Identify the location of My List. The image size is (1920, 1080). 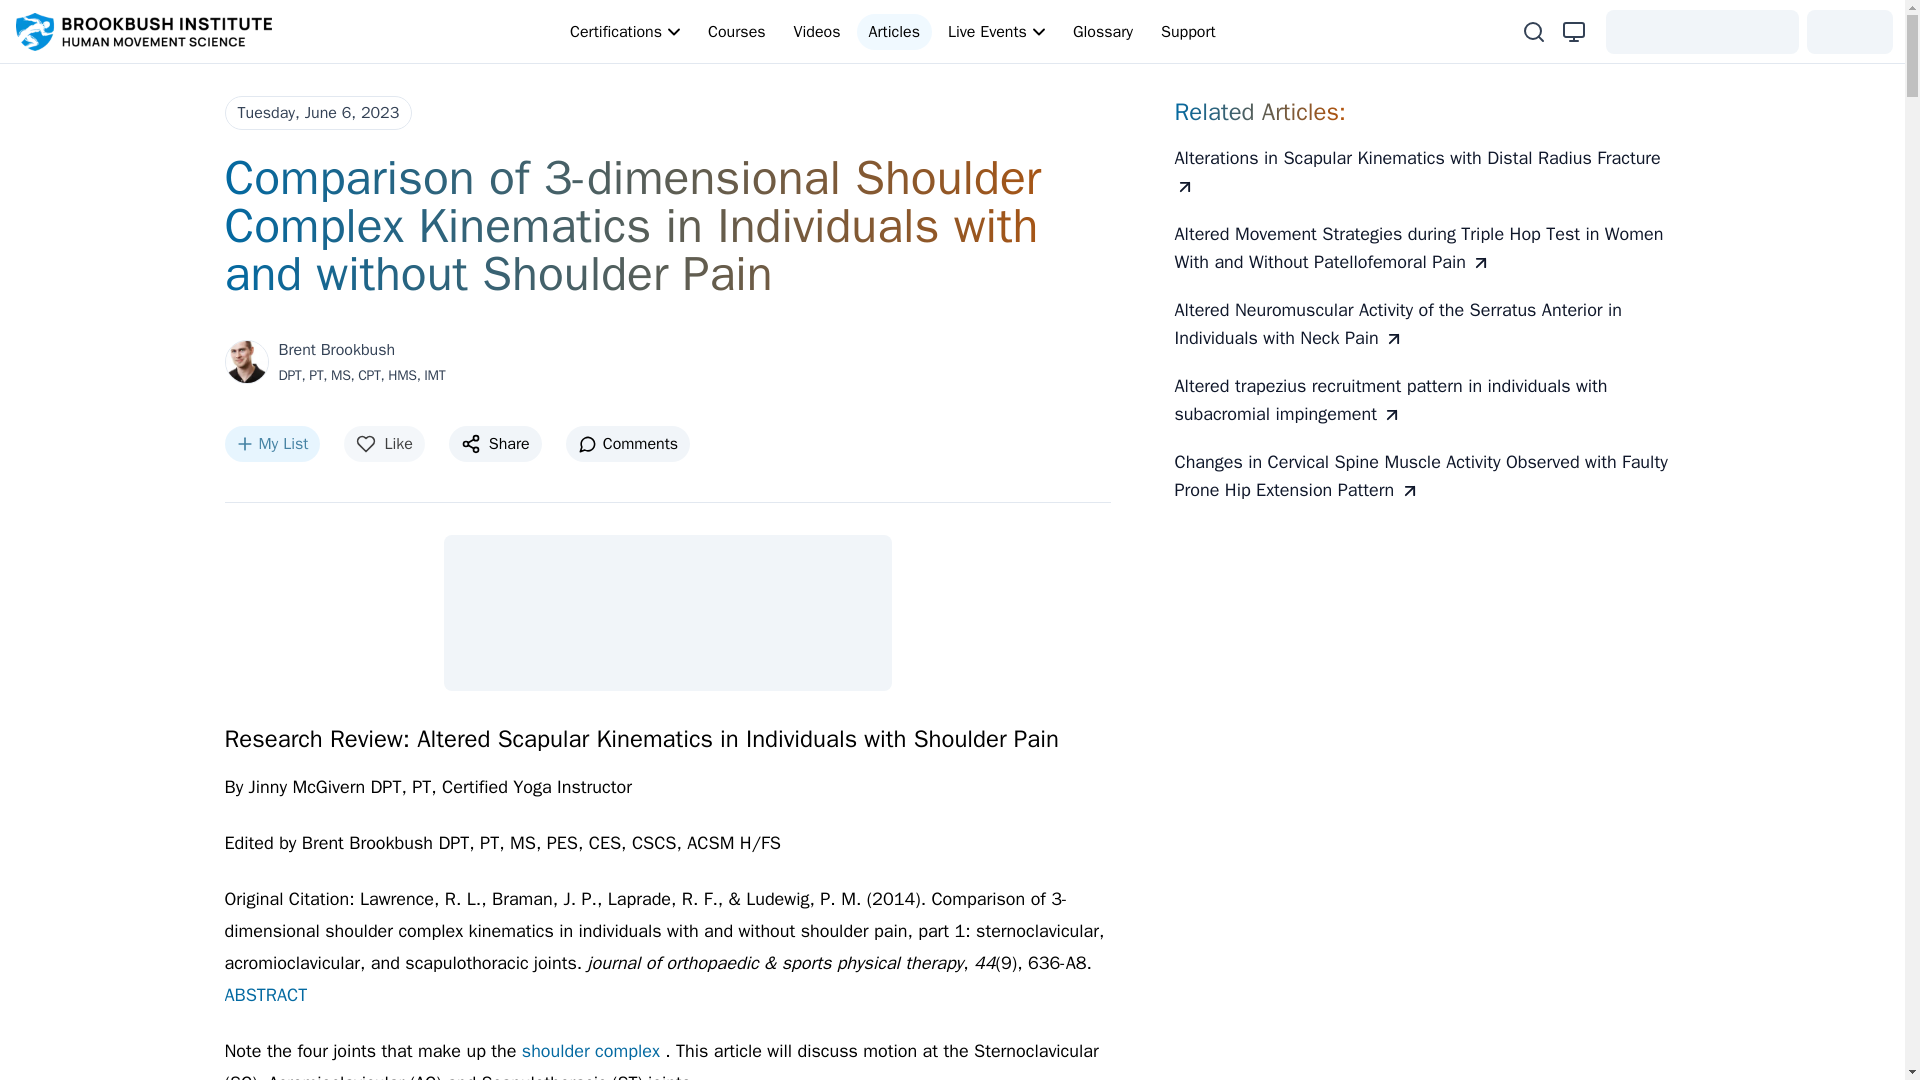
(272, 444).